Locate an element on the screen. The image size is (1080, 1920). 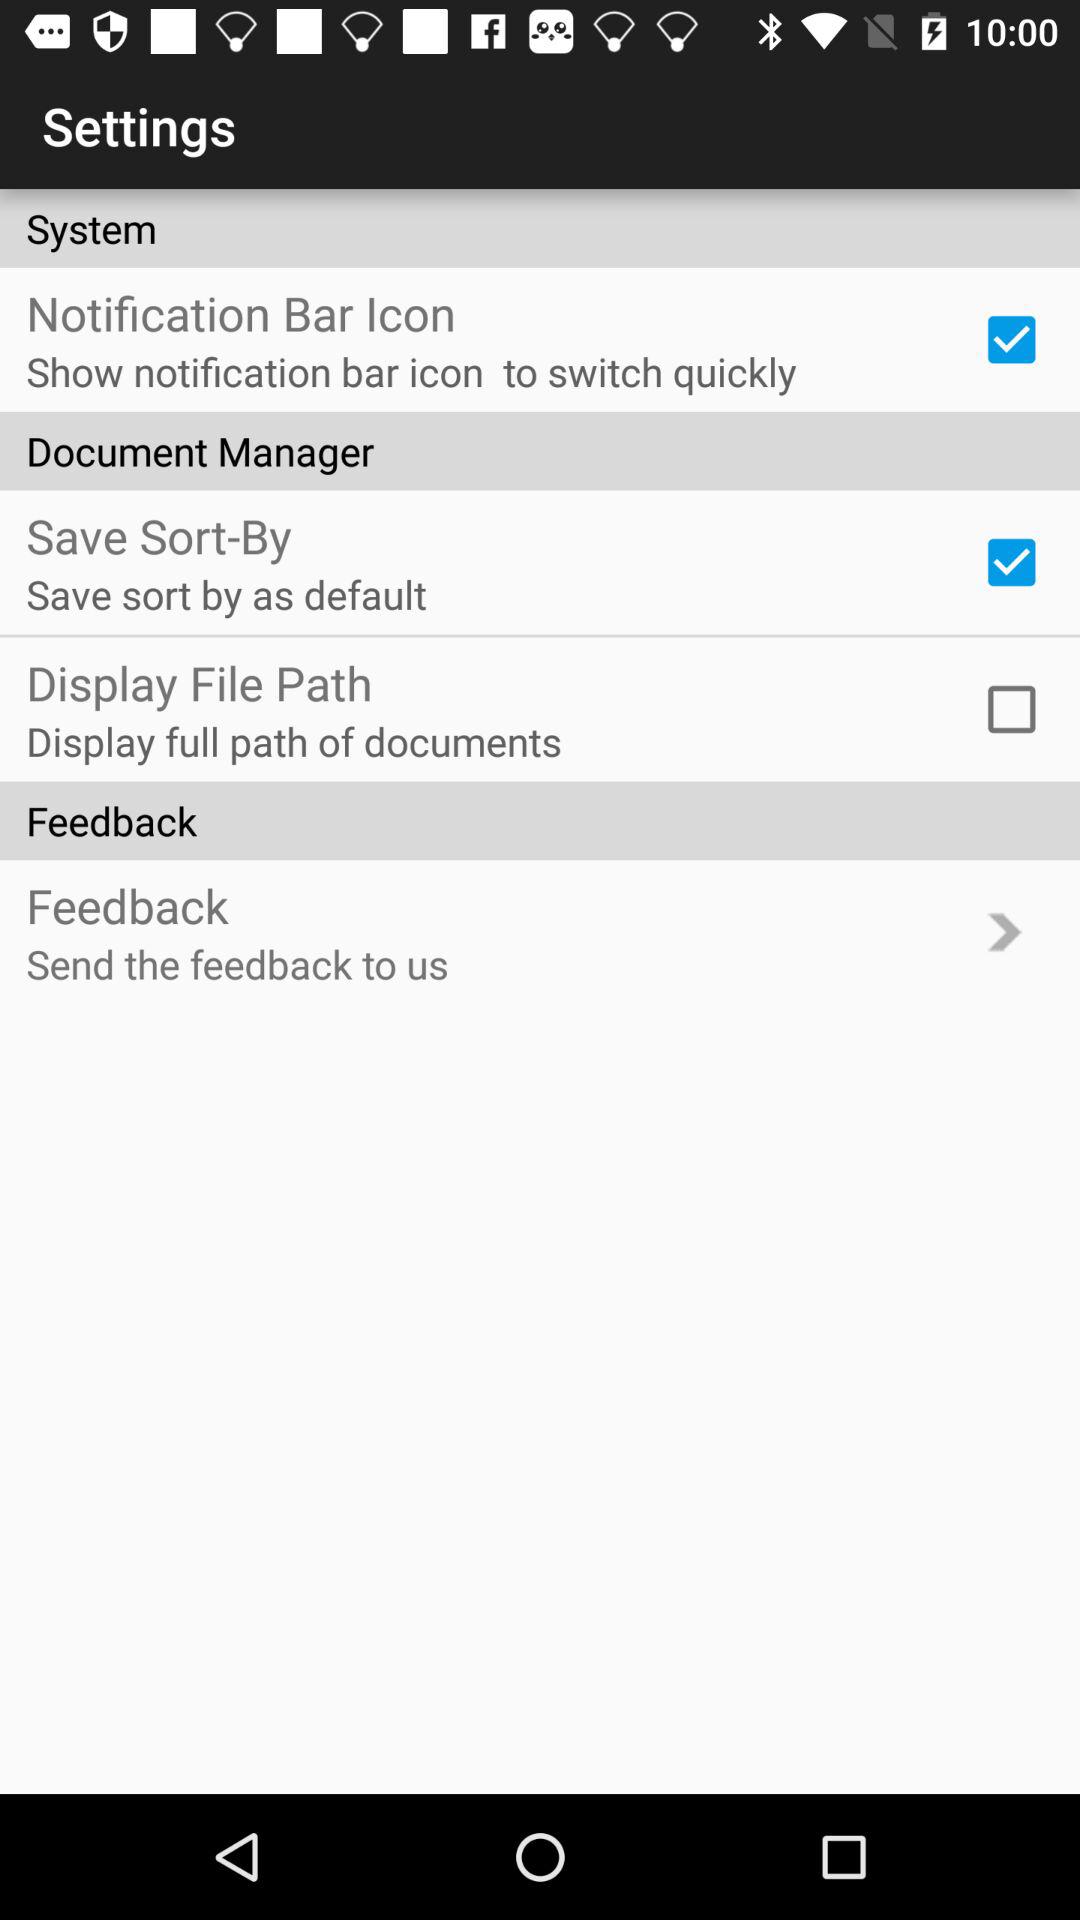
toggle display file path is located at coordinates (1011, 709).